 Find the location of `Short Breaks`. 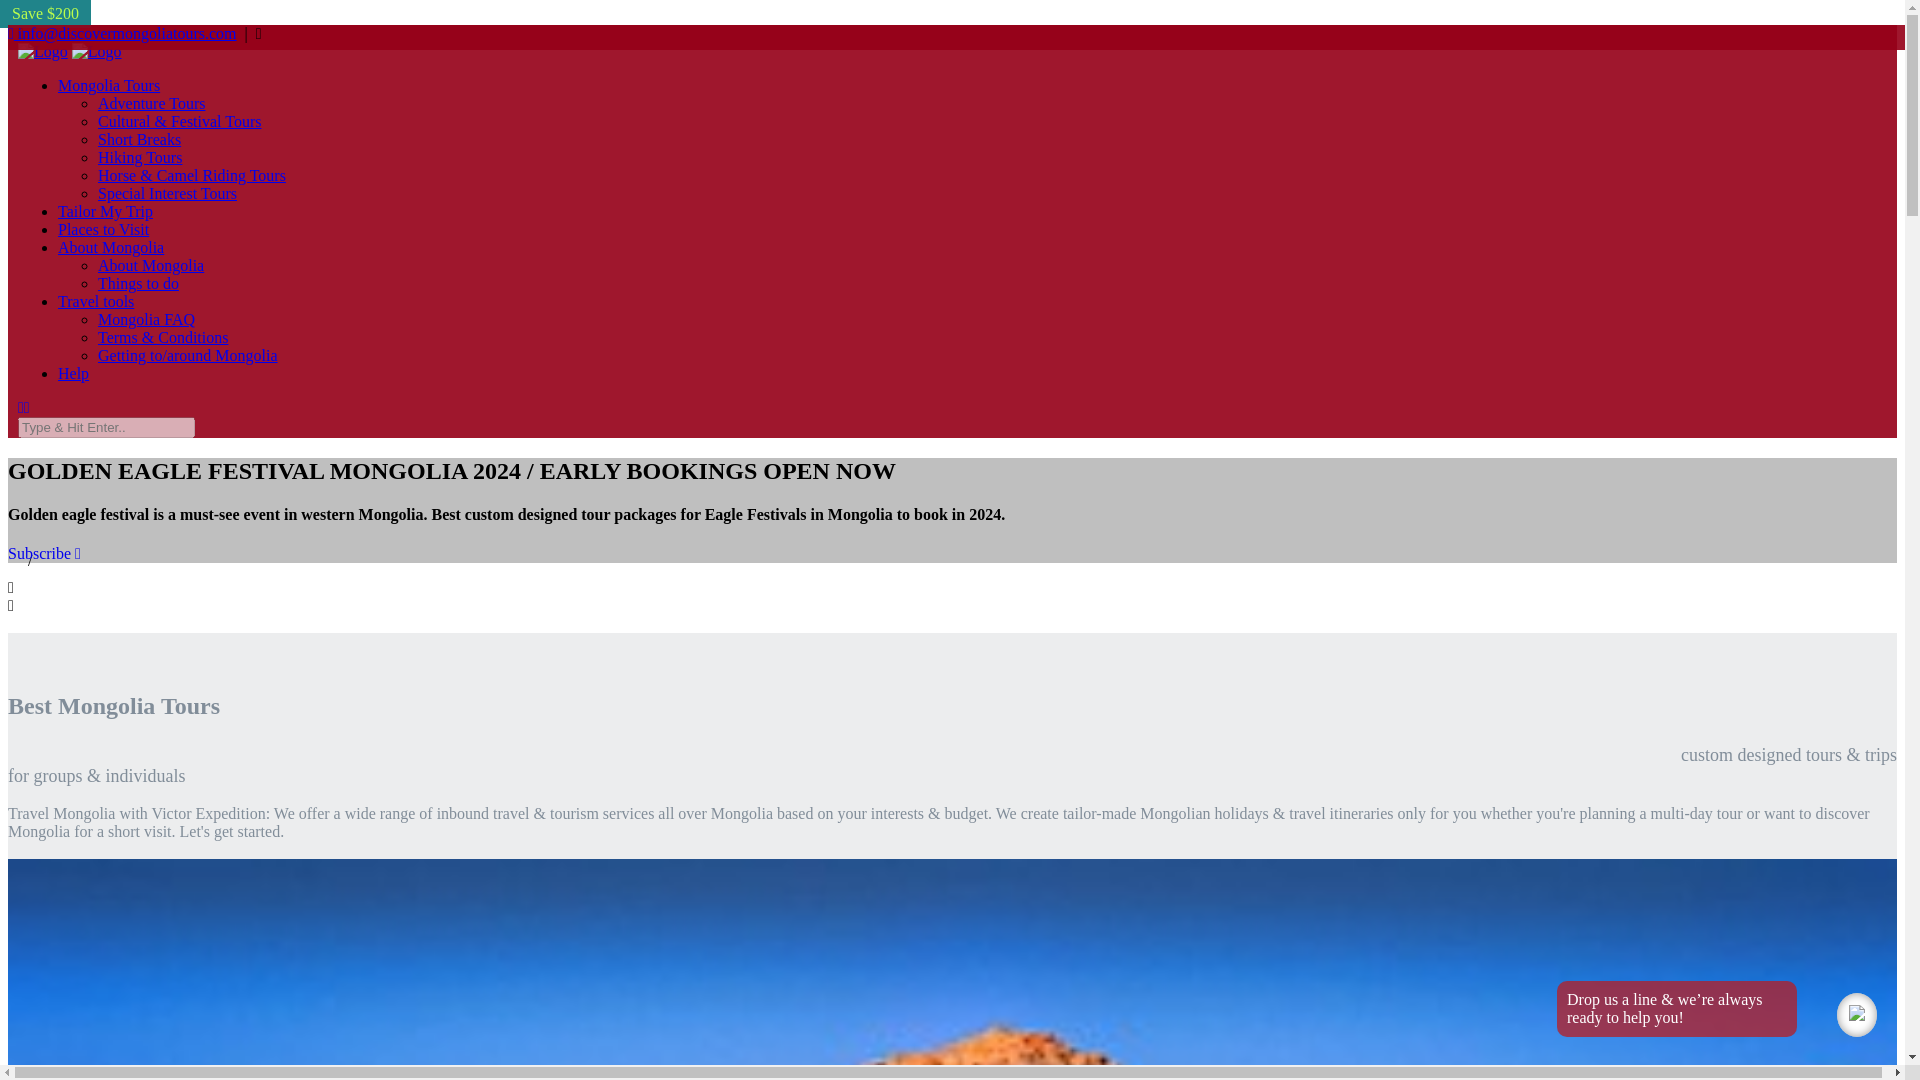

Short Breaks is located at coordinates (138, 138).